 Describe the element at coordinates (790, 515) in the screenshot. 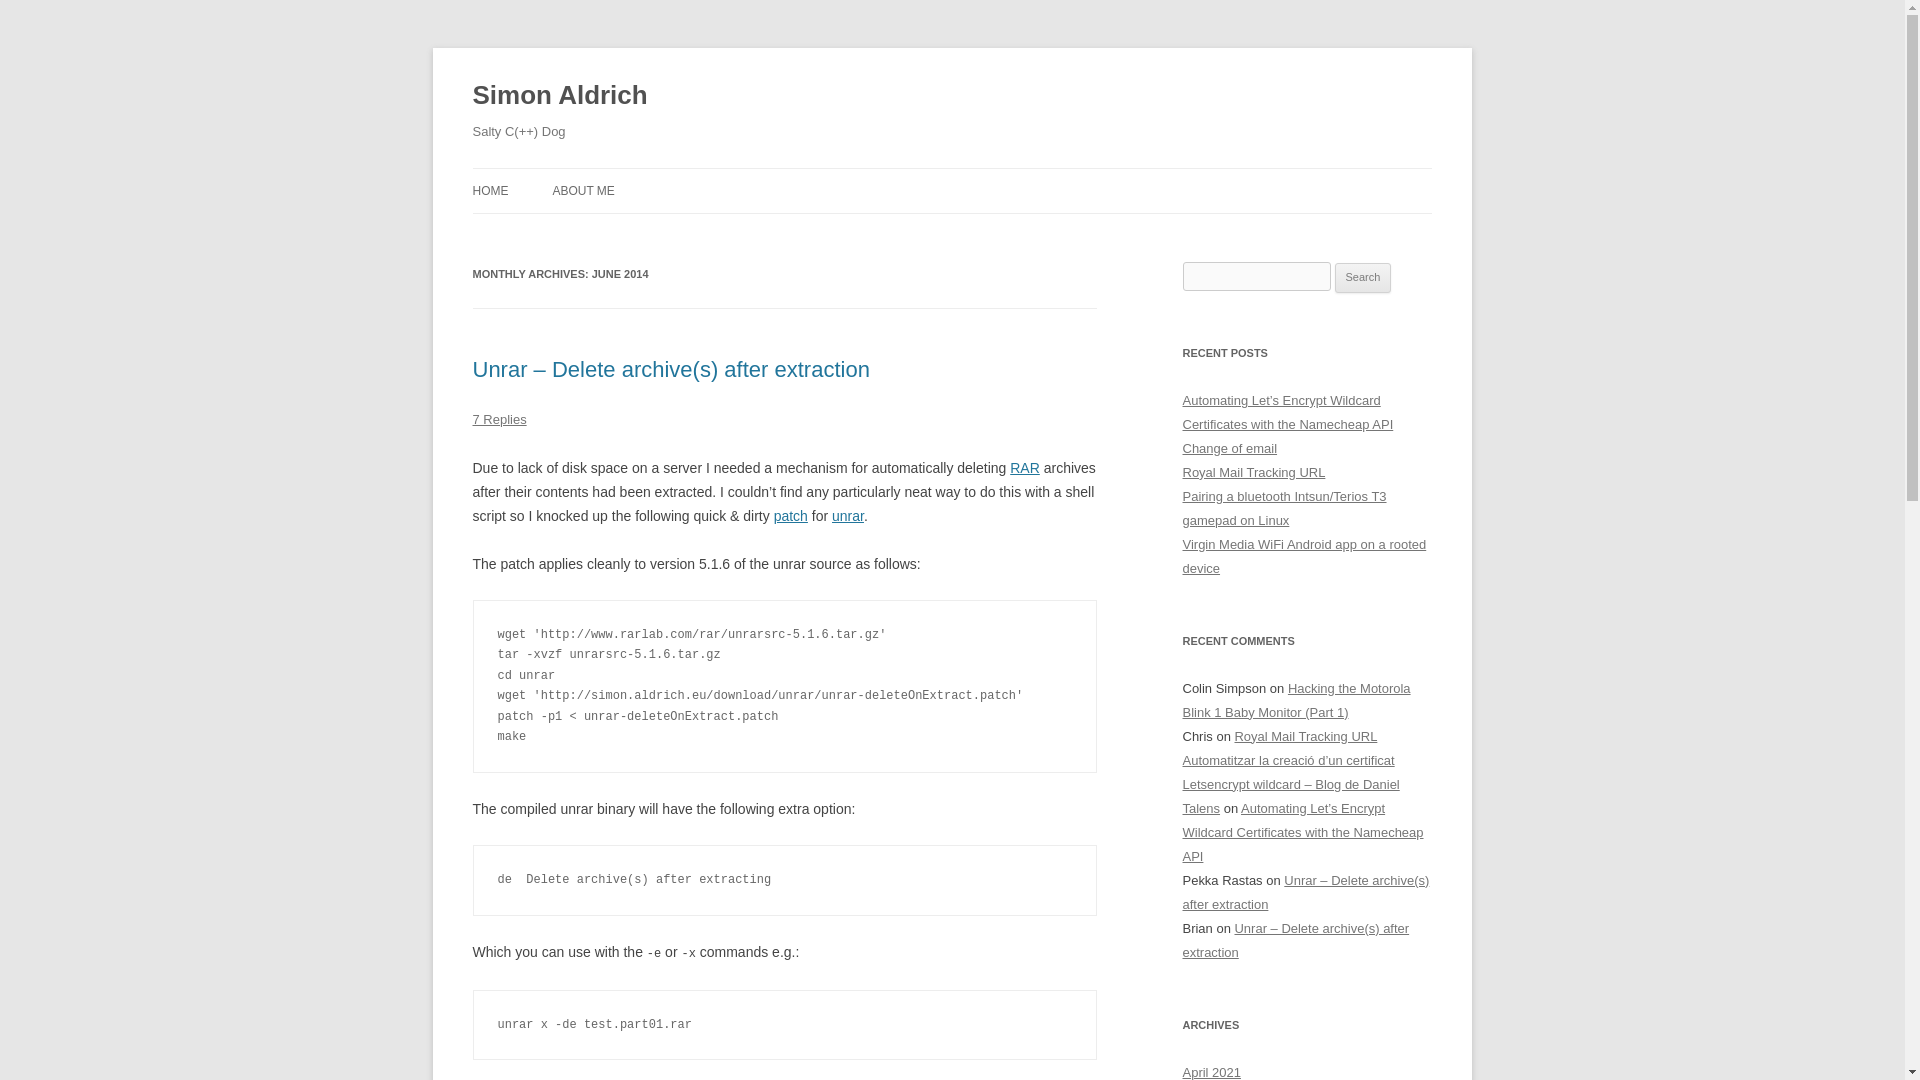

I see `patch` at that location.